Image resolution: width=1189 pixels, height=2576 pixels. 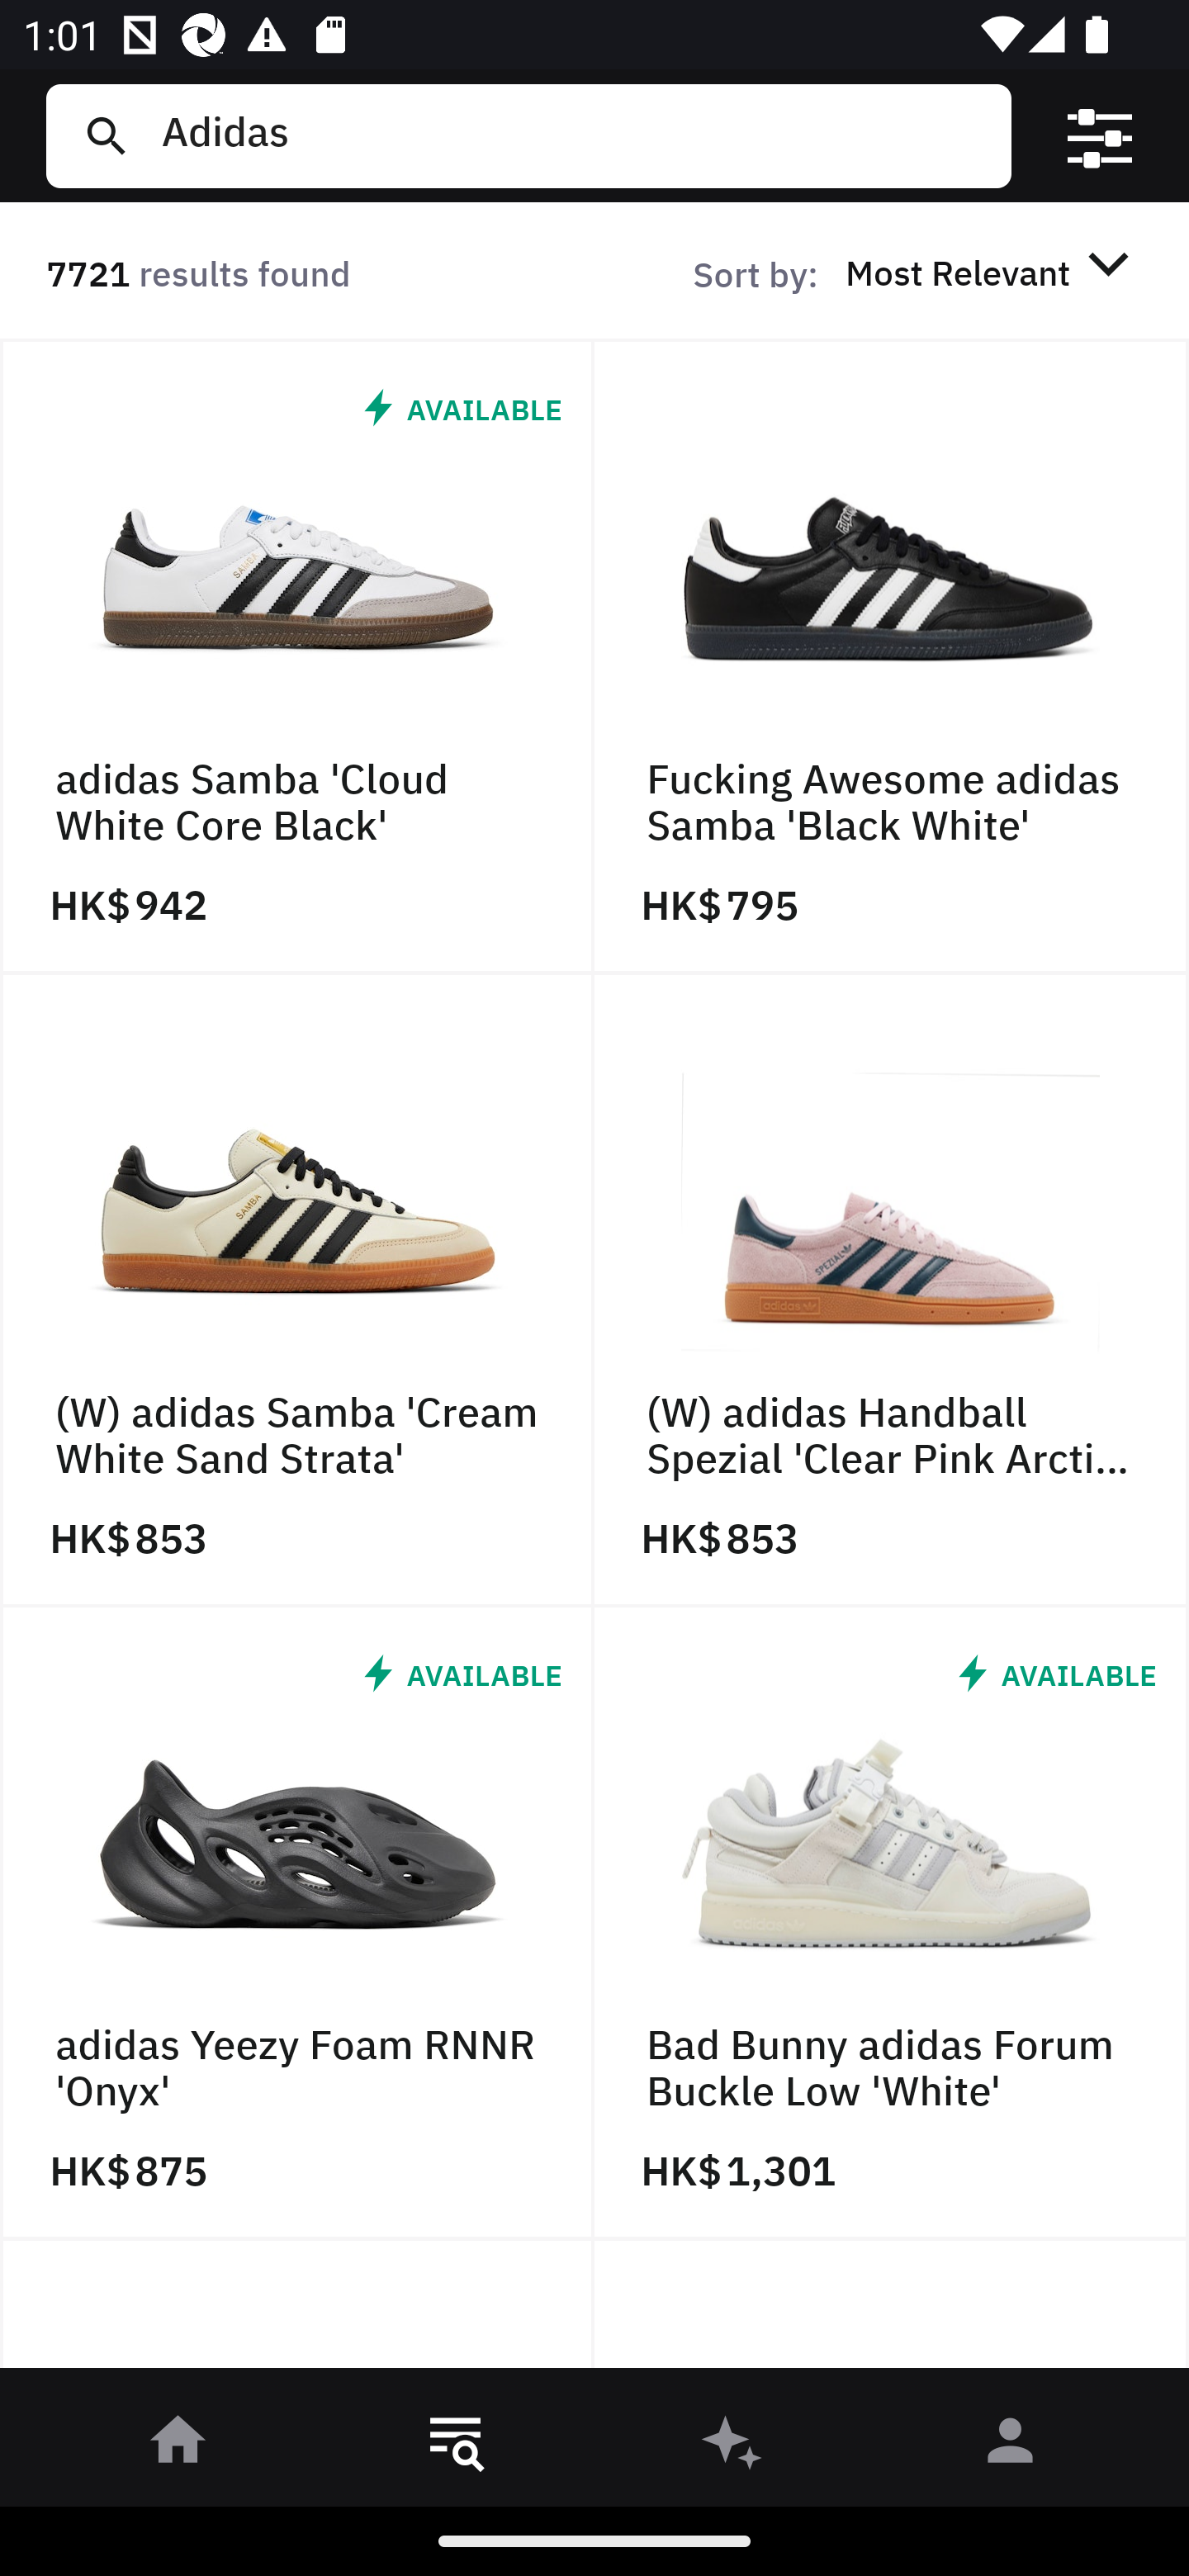 I want to click on 󰫢, so click(x=733, y=2446).